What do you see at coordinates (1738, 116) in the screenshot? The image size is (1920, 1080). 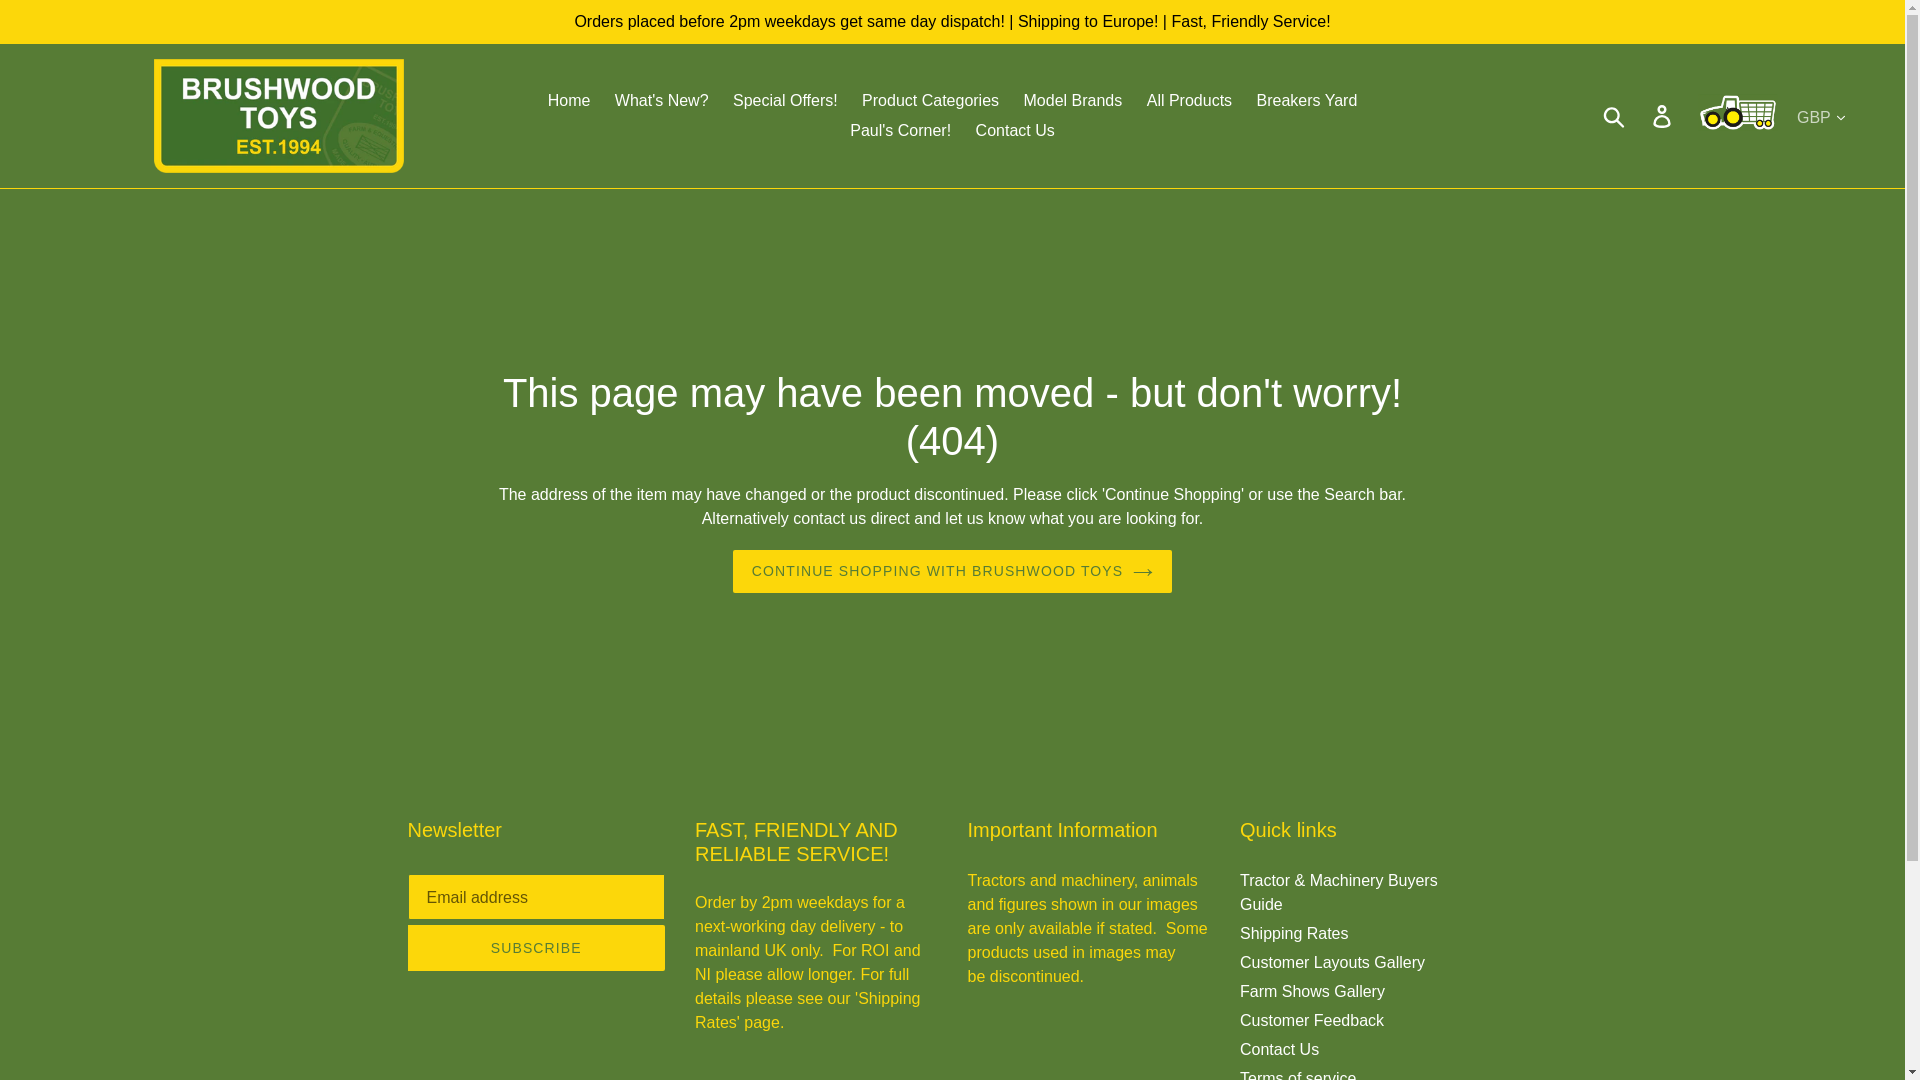 I see `Trailer` at bounding box center [1738, 116].